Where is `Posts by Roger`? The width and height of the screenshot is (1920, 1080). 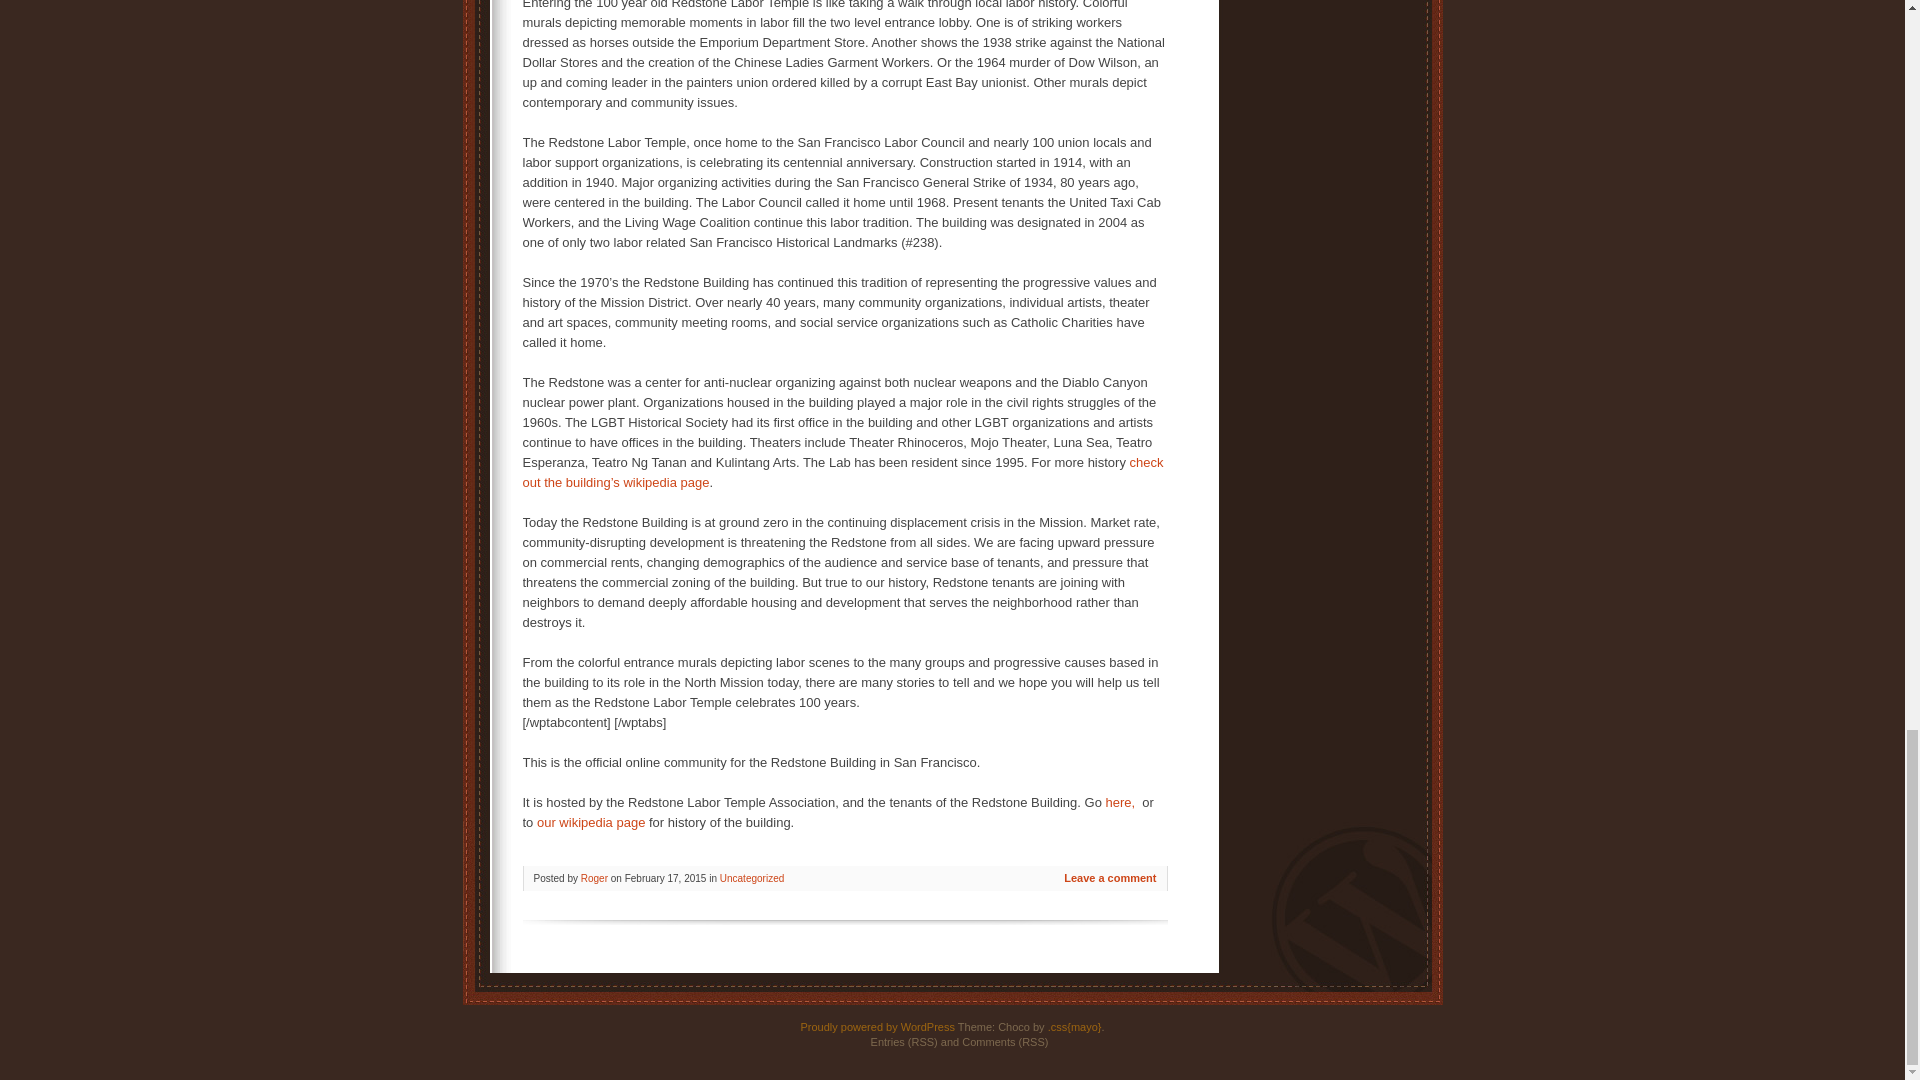 Posts by Roger is located at coordinates (594, 878).